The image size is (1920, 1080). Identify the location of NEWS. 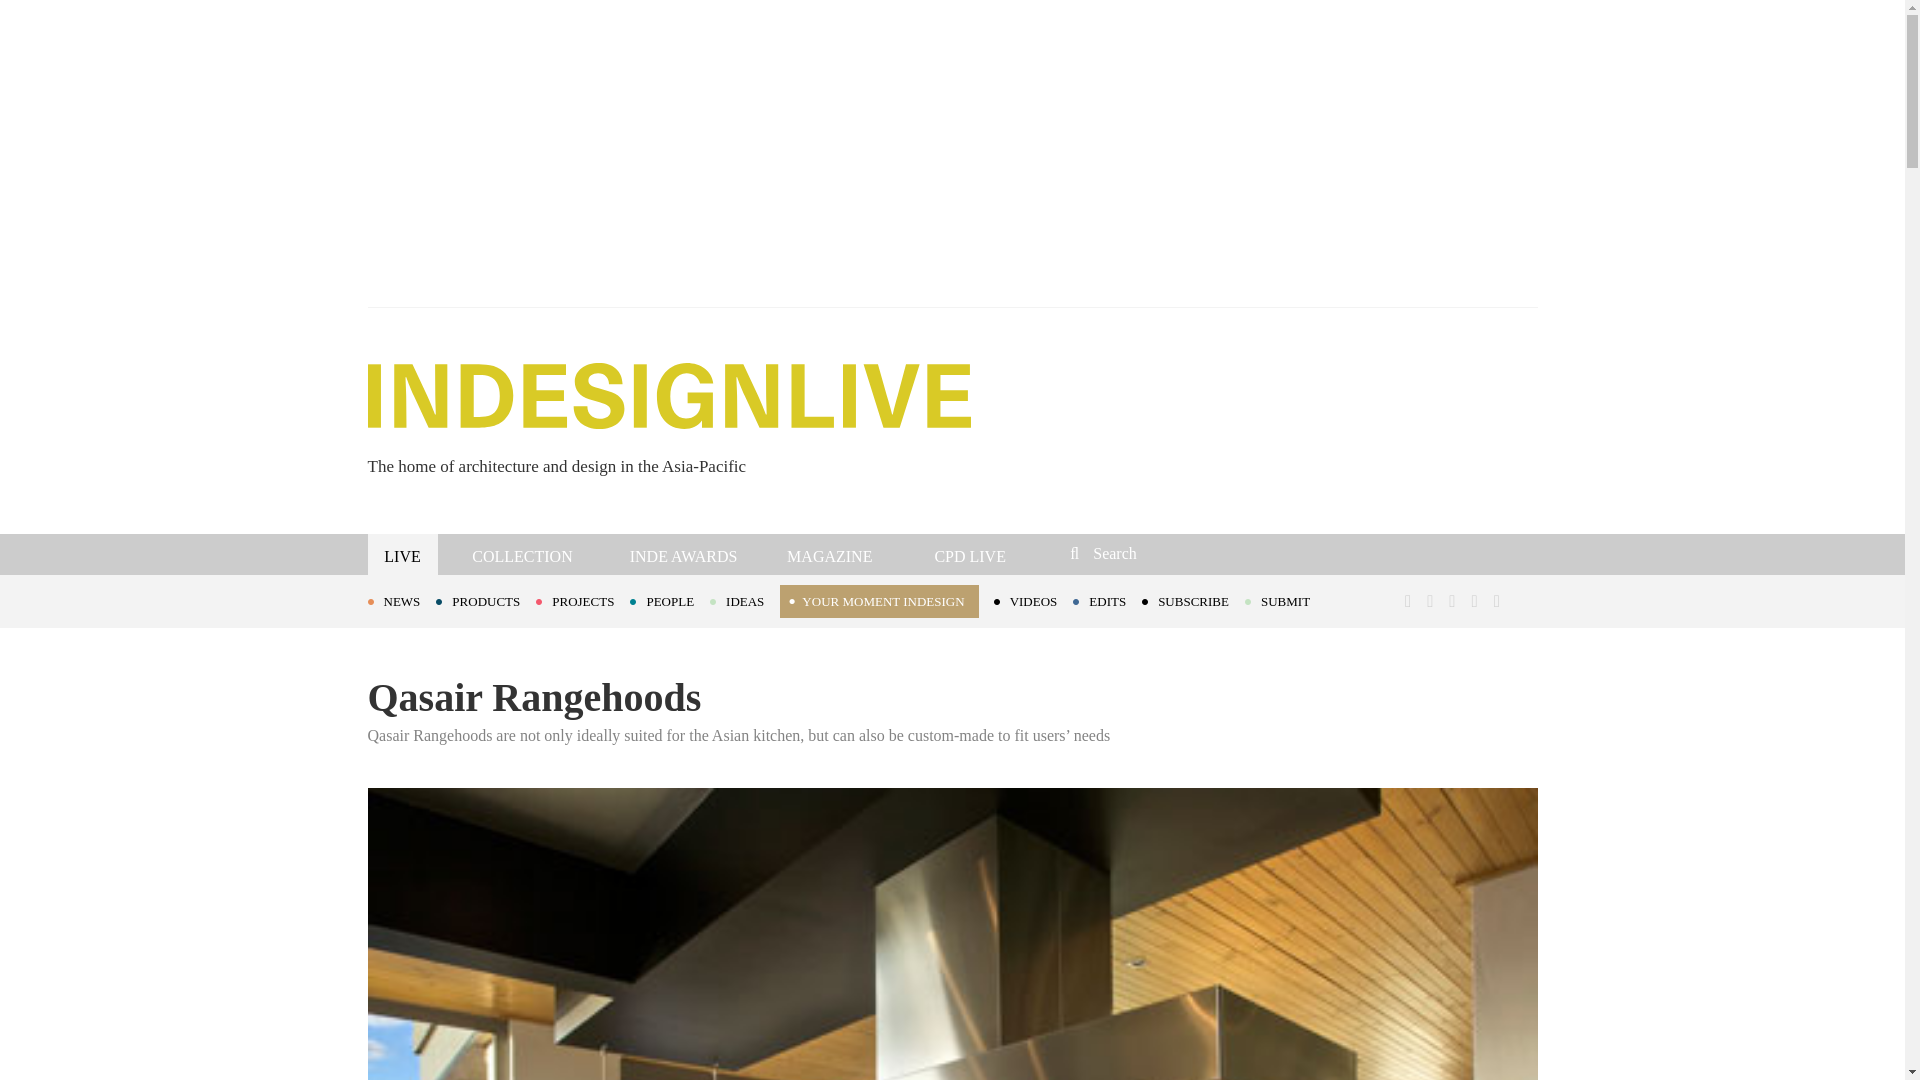
(402, 600).